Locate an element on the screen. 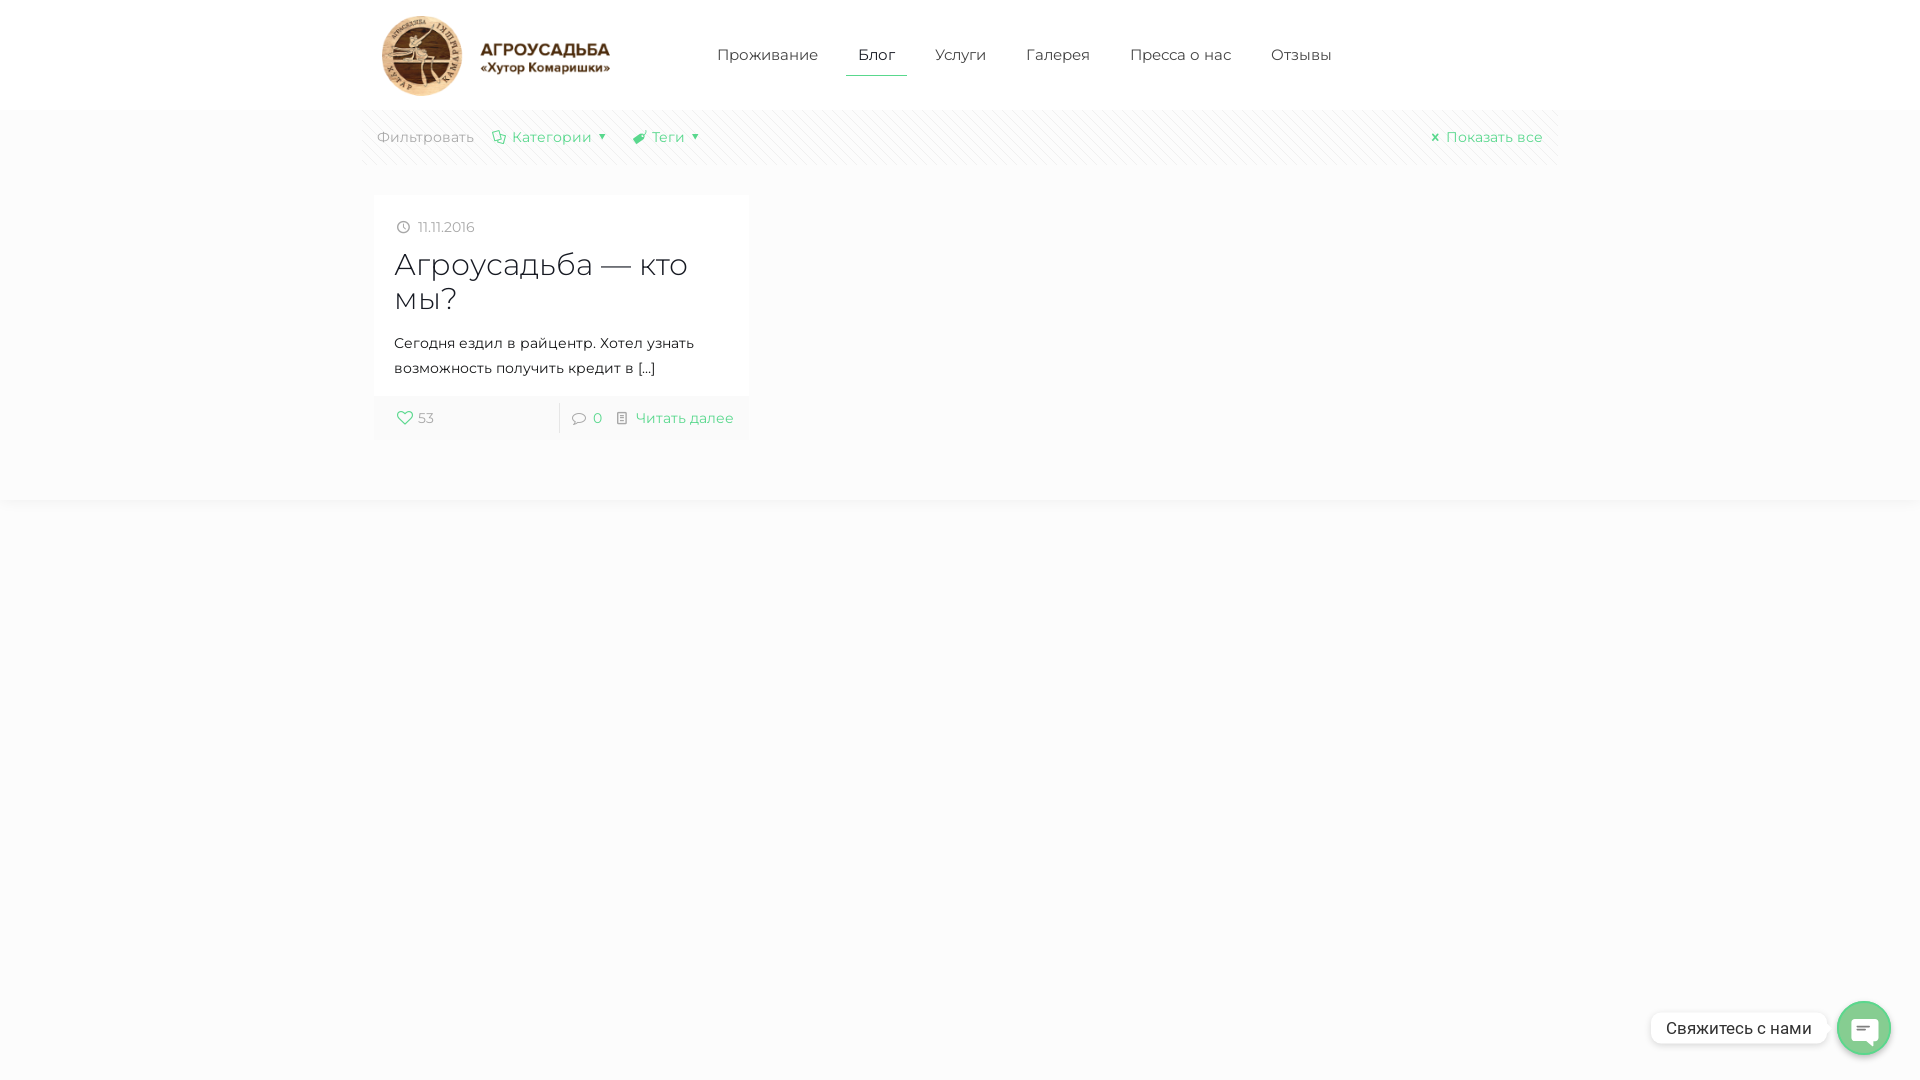  0 is located at coordinates (598, 418).